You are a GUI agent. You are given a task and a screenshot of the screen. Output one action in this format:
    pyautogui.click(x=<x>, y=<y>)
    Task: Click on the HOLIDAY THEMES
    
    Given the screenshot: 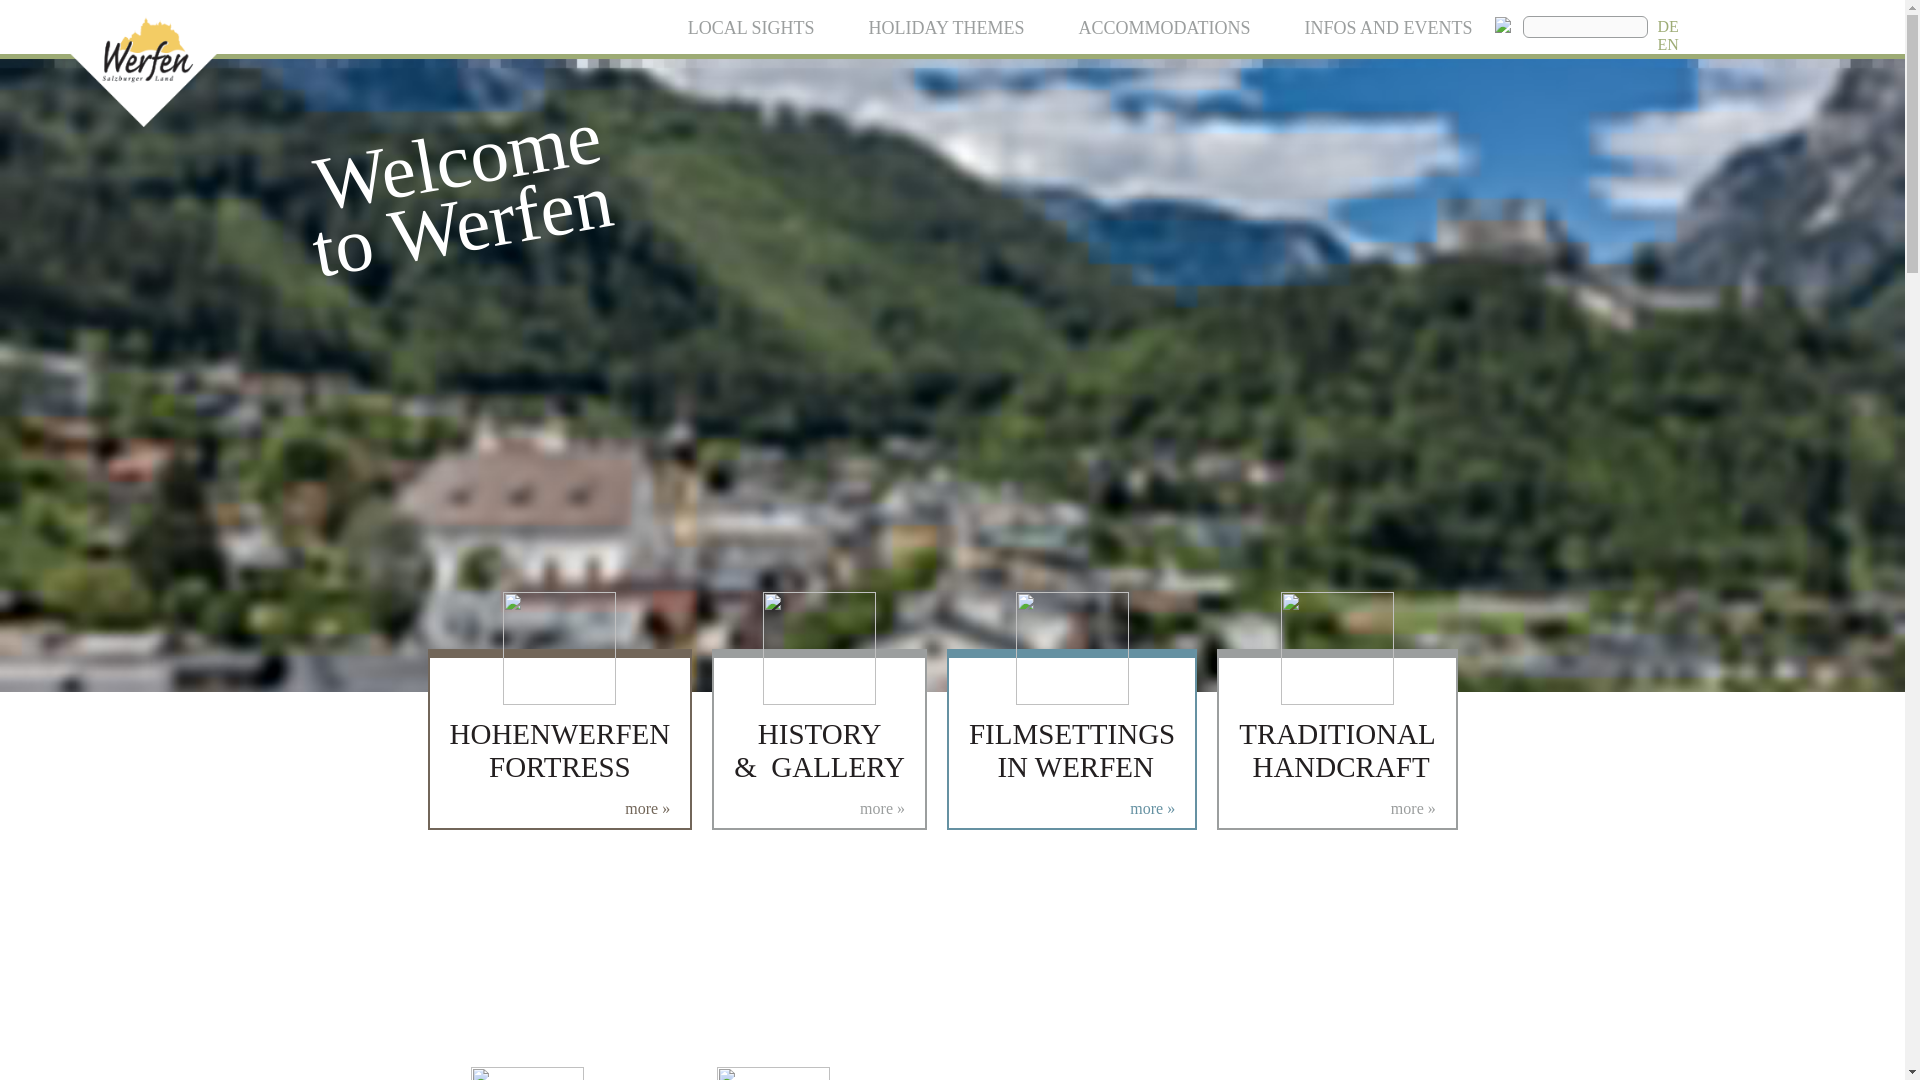 What is the action you would take?
    pyautogui.click(x=947, y=28)
    